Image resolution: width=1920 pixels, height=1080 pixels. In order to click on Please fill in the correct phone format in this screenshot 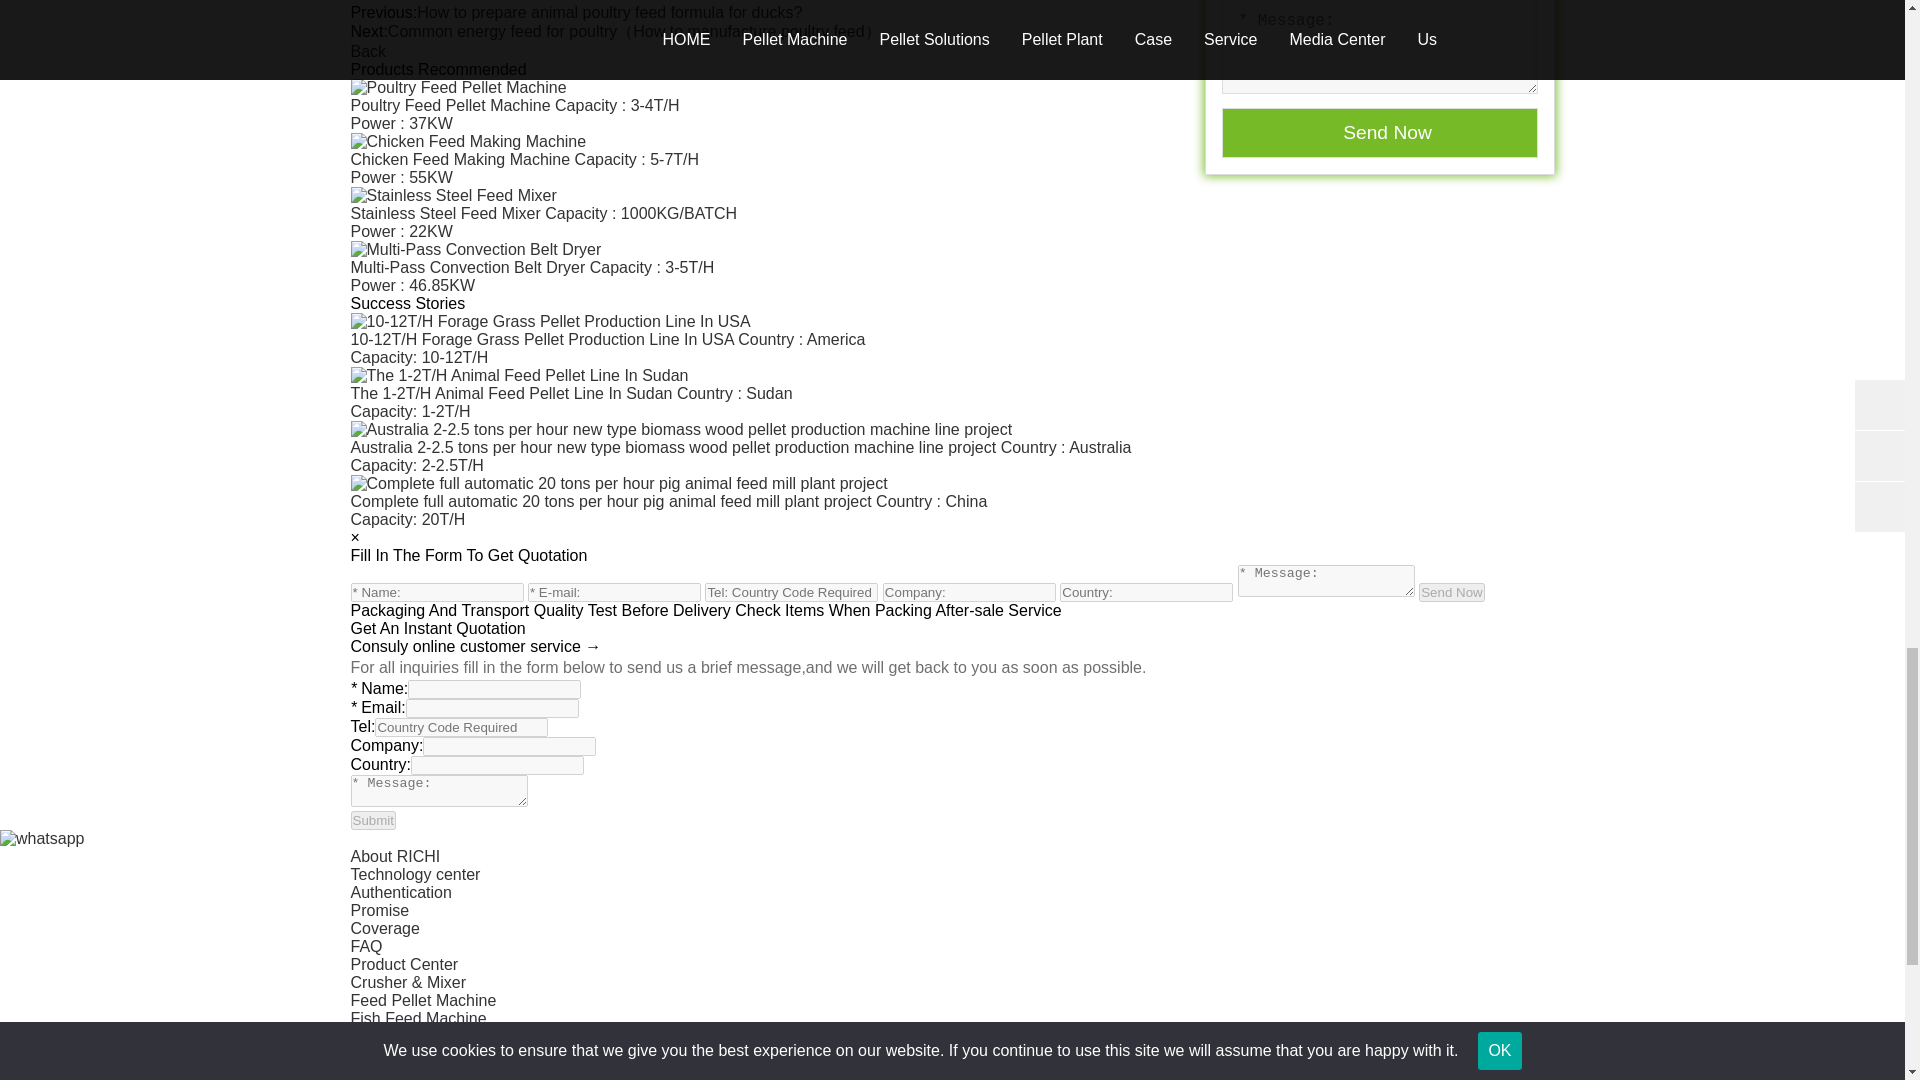, I will do `click(790, 592)`.